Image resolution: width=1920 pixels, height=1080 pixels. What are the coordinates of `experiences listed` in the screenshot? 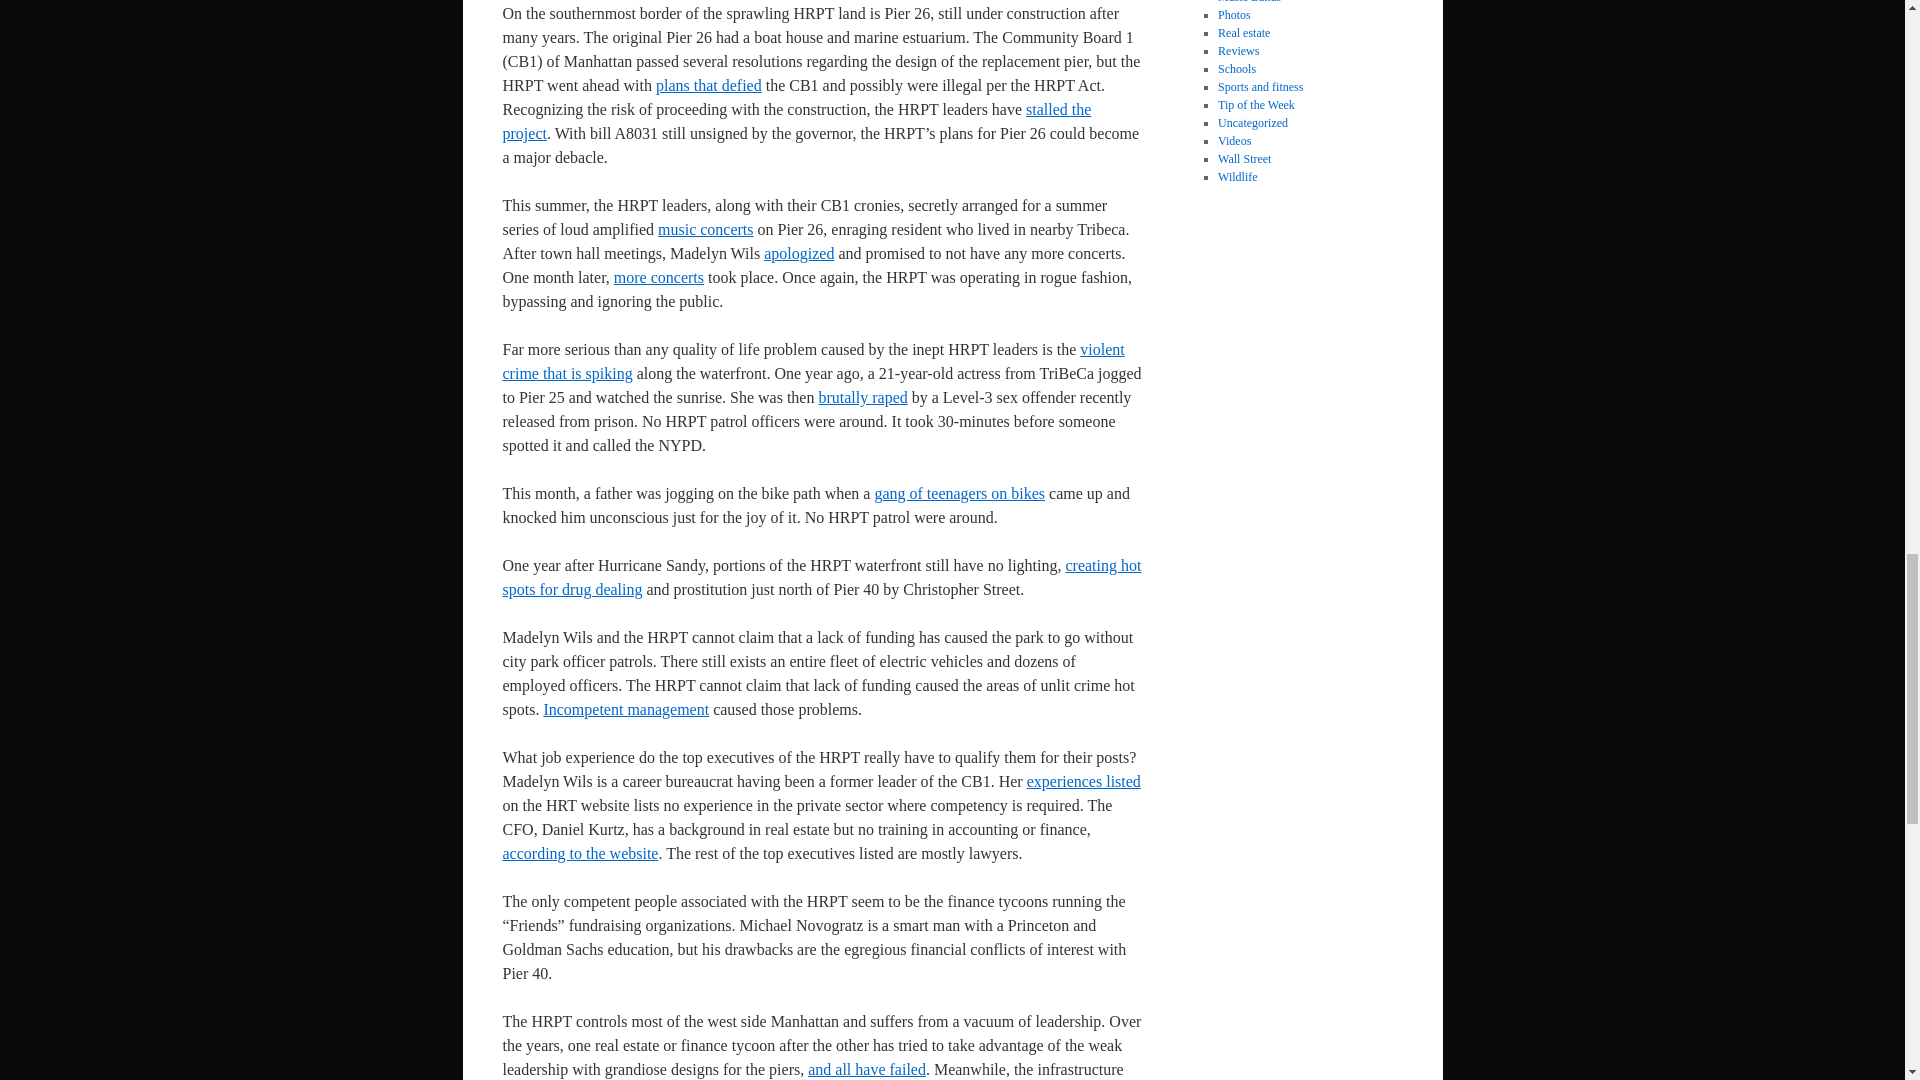 It's located at (1084, 781).